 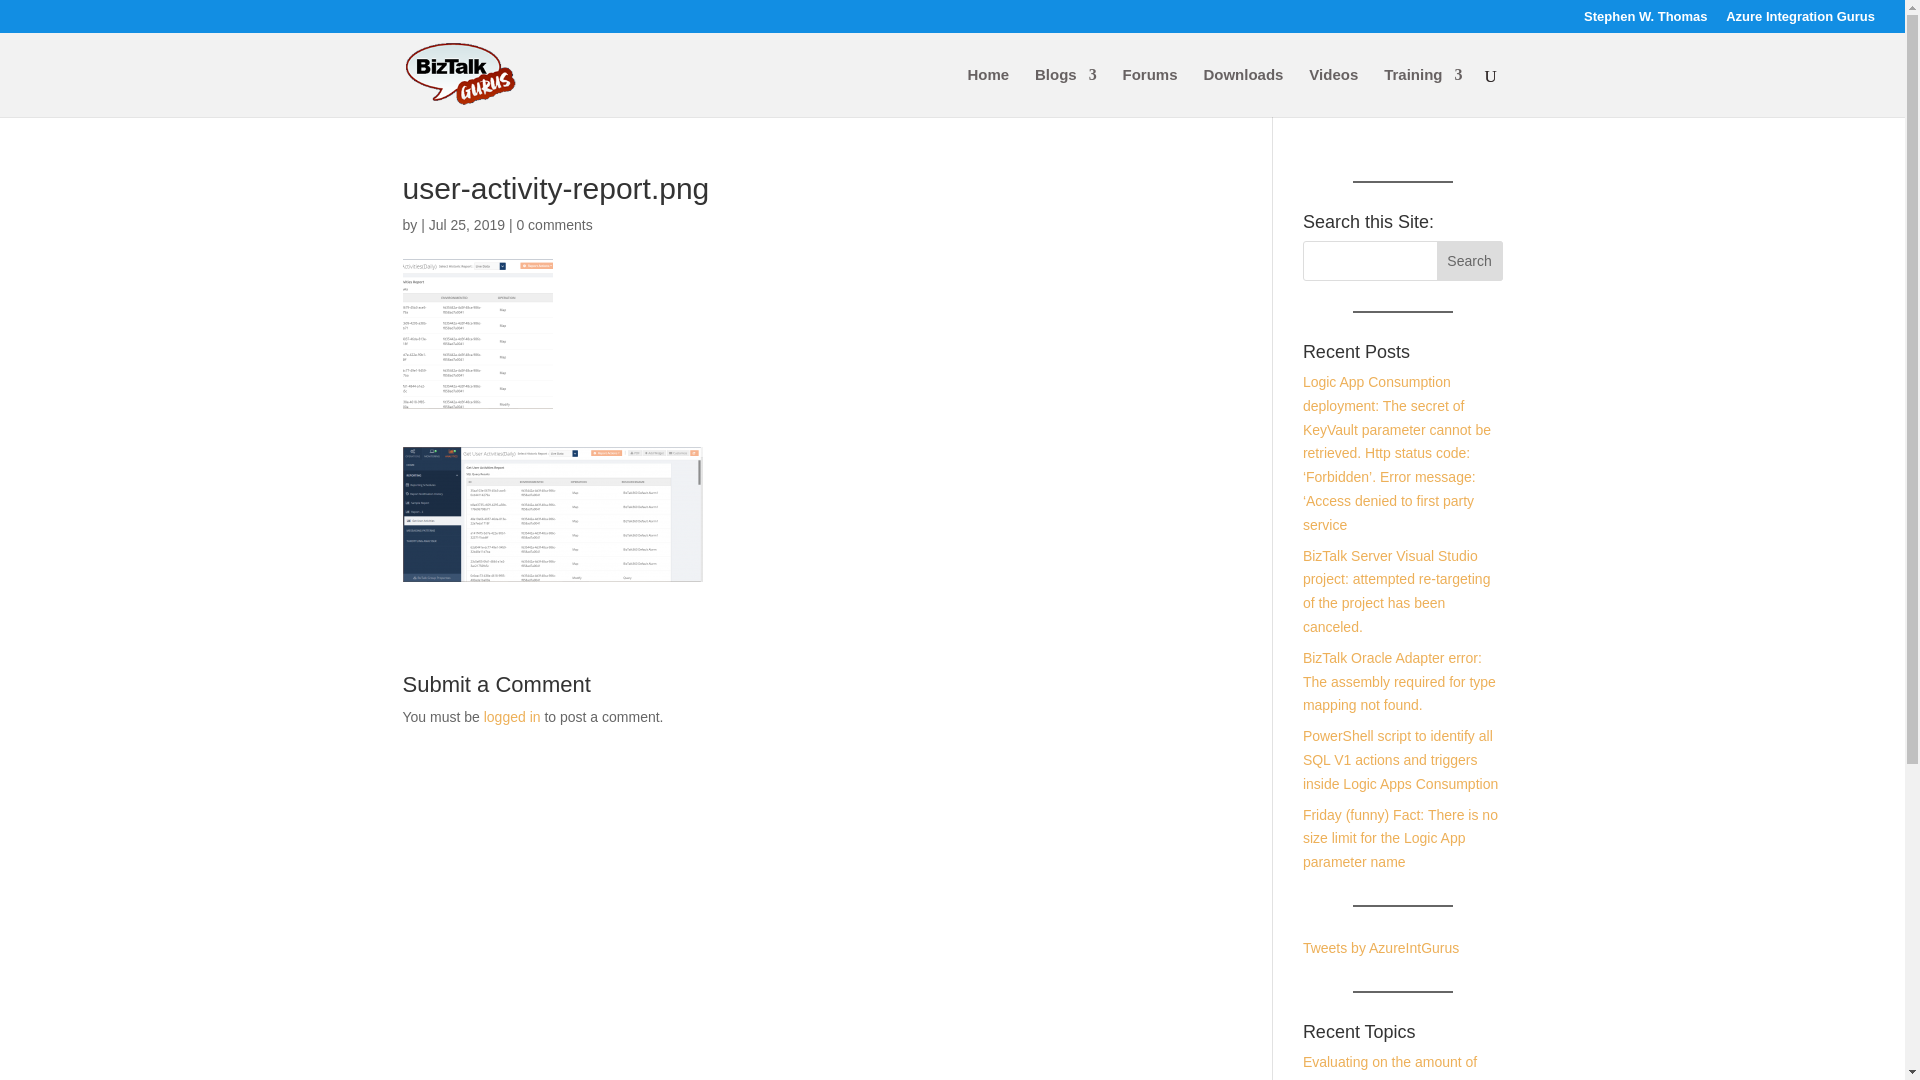 What do you see at coordinates (1333, 92) in the screenshot?
I see `Videos` at bounding box center [1333, 92].